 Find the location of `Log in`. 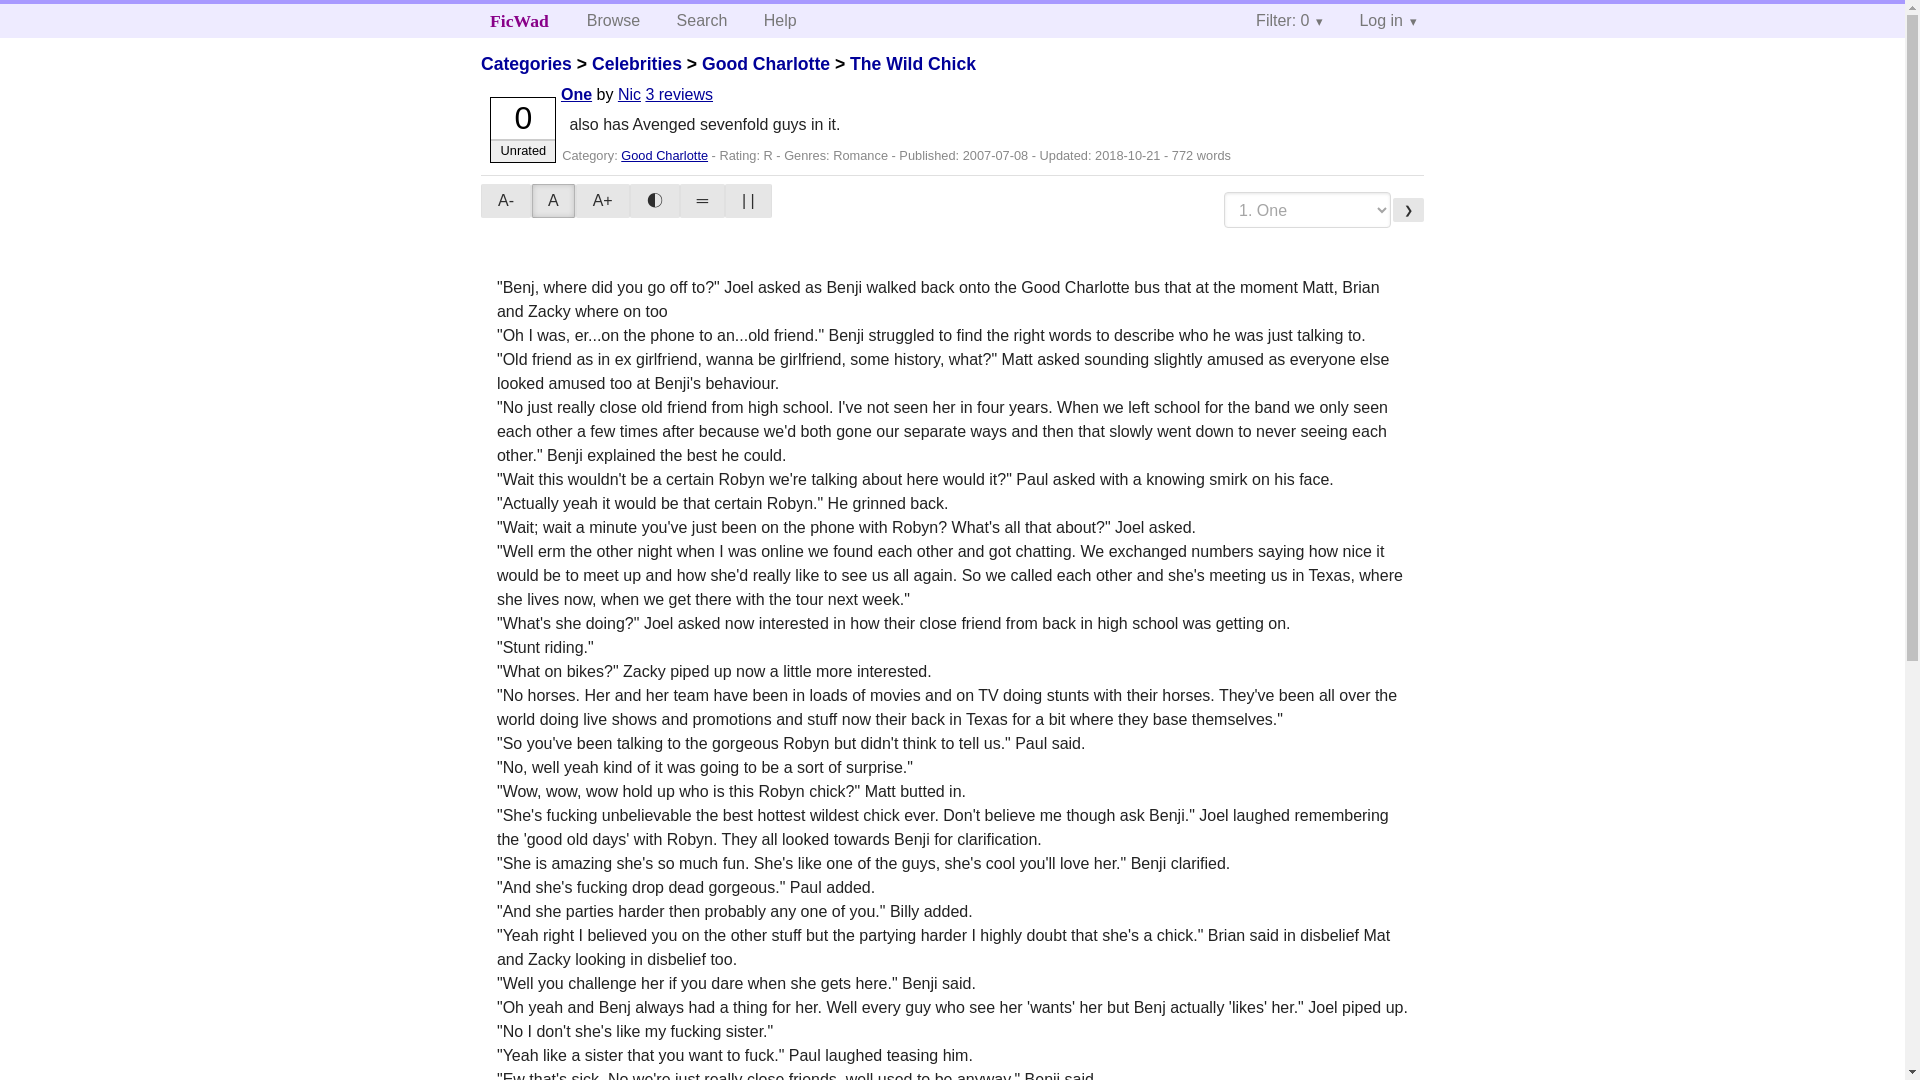

Log in is located at coordinates (1387, 20).